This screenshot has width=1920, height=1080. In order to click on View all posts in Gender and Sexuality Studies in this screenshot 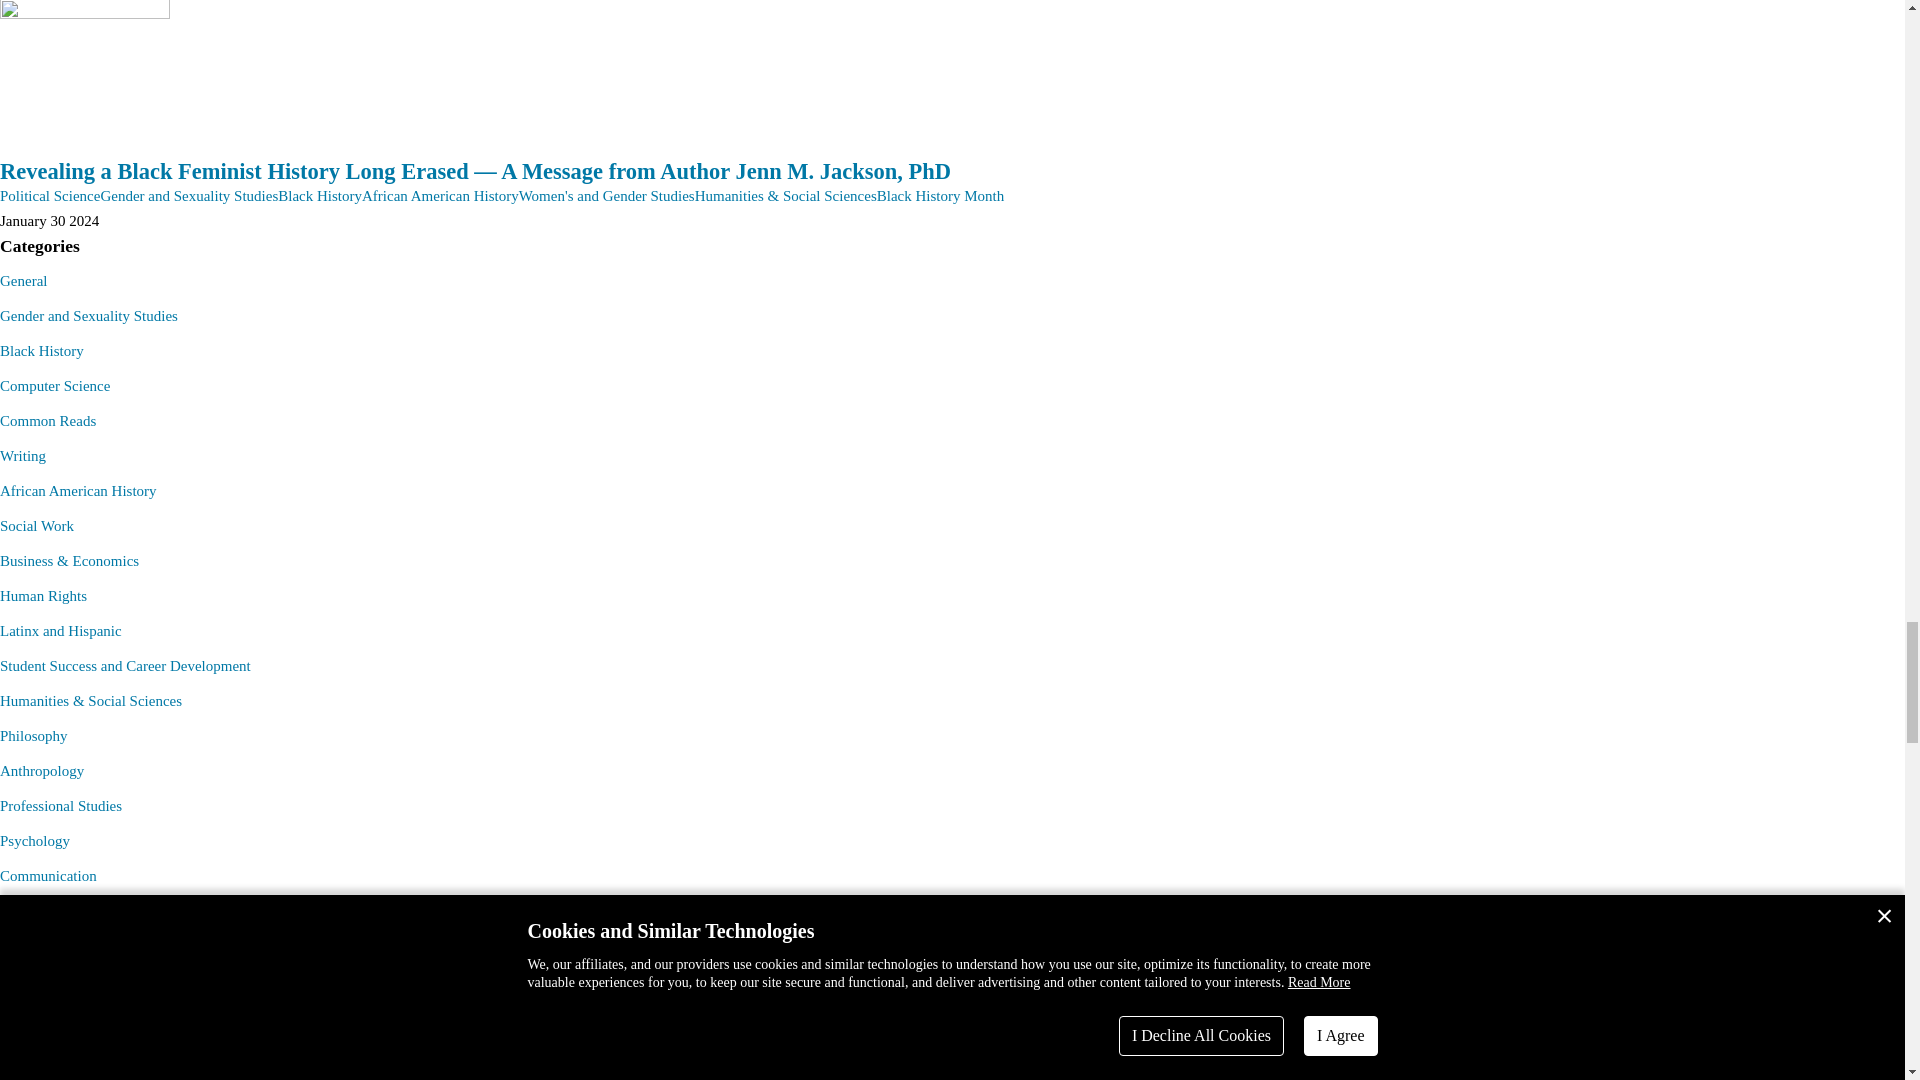, I will do `click(188, 196)`.